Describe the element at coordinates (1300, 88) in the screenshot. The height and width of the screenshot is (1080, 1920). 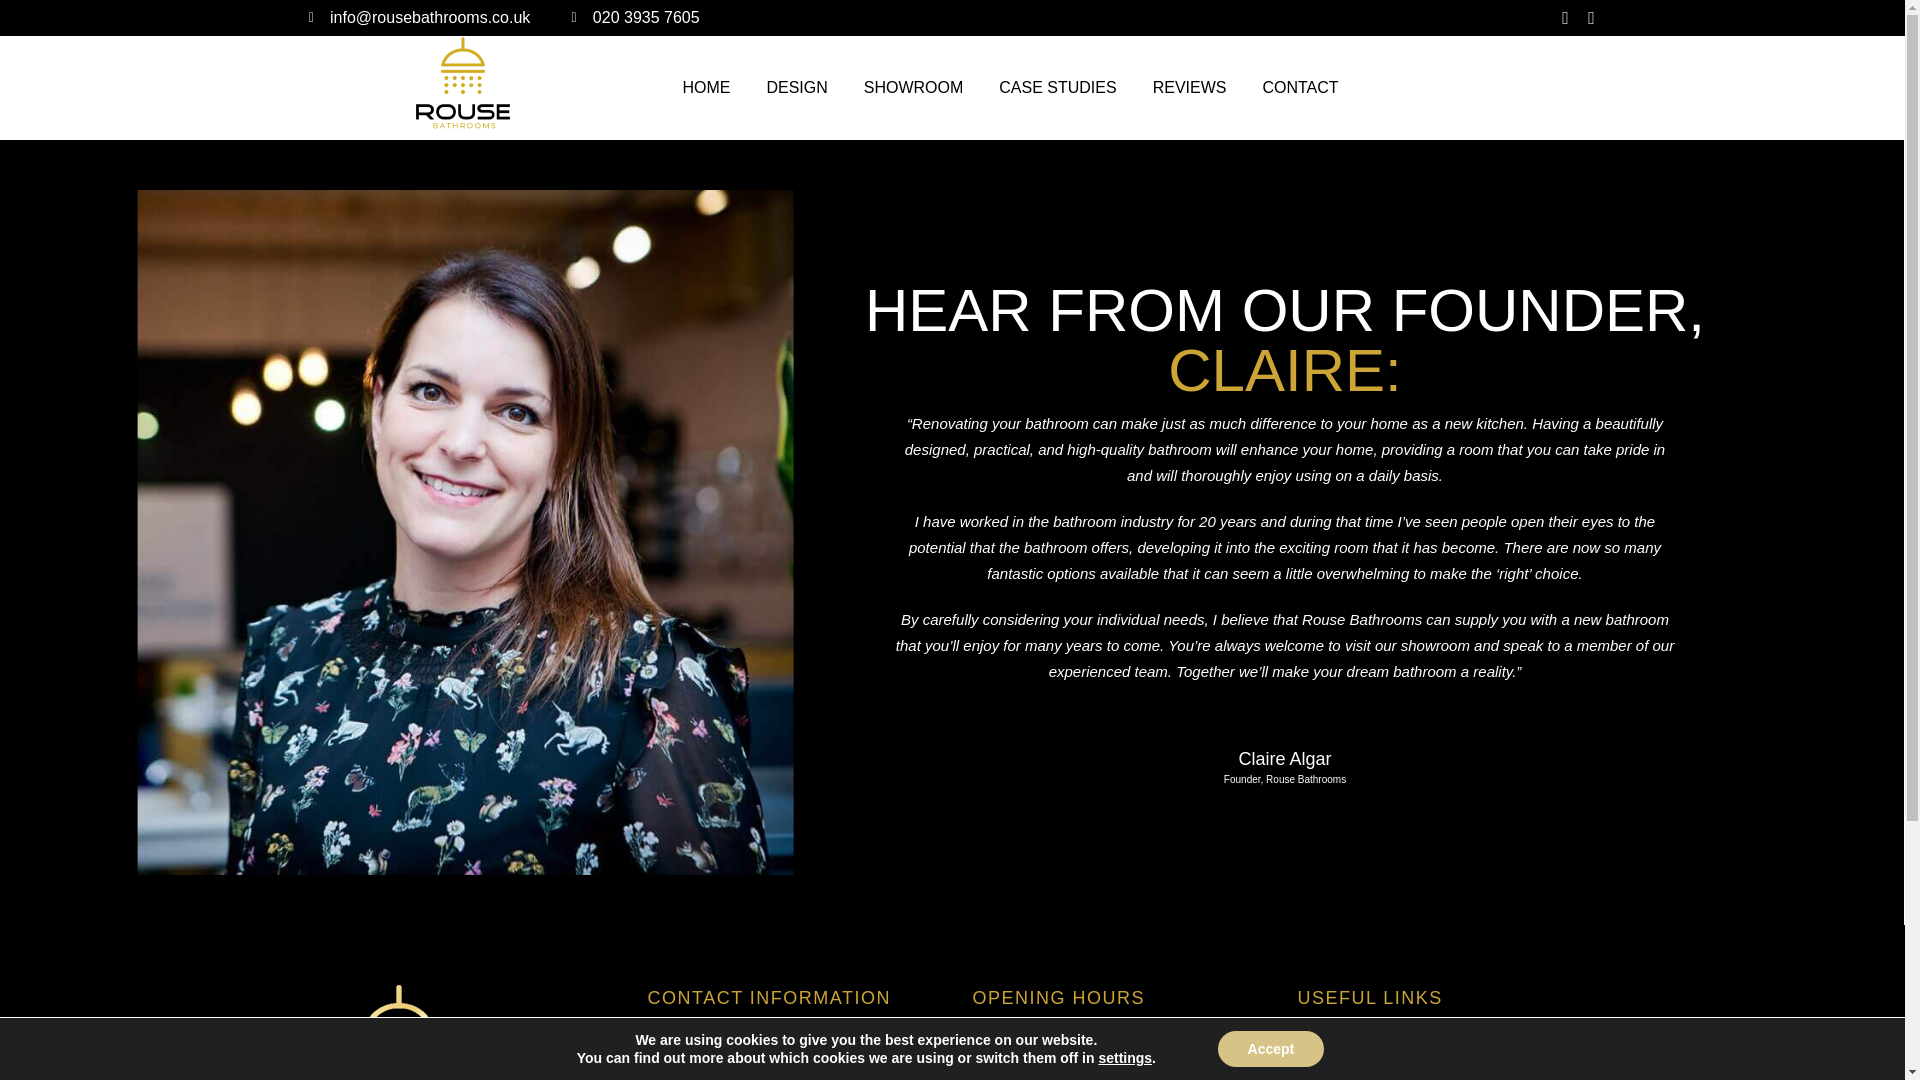
I see `CONTACT` at that location.